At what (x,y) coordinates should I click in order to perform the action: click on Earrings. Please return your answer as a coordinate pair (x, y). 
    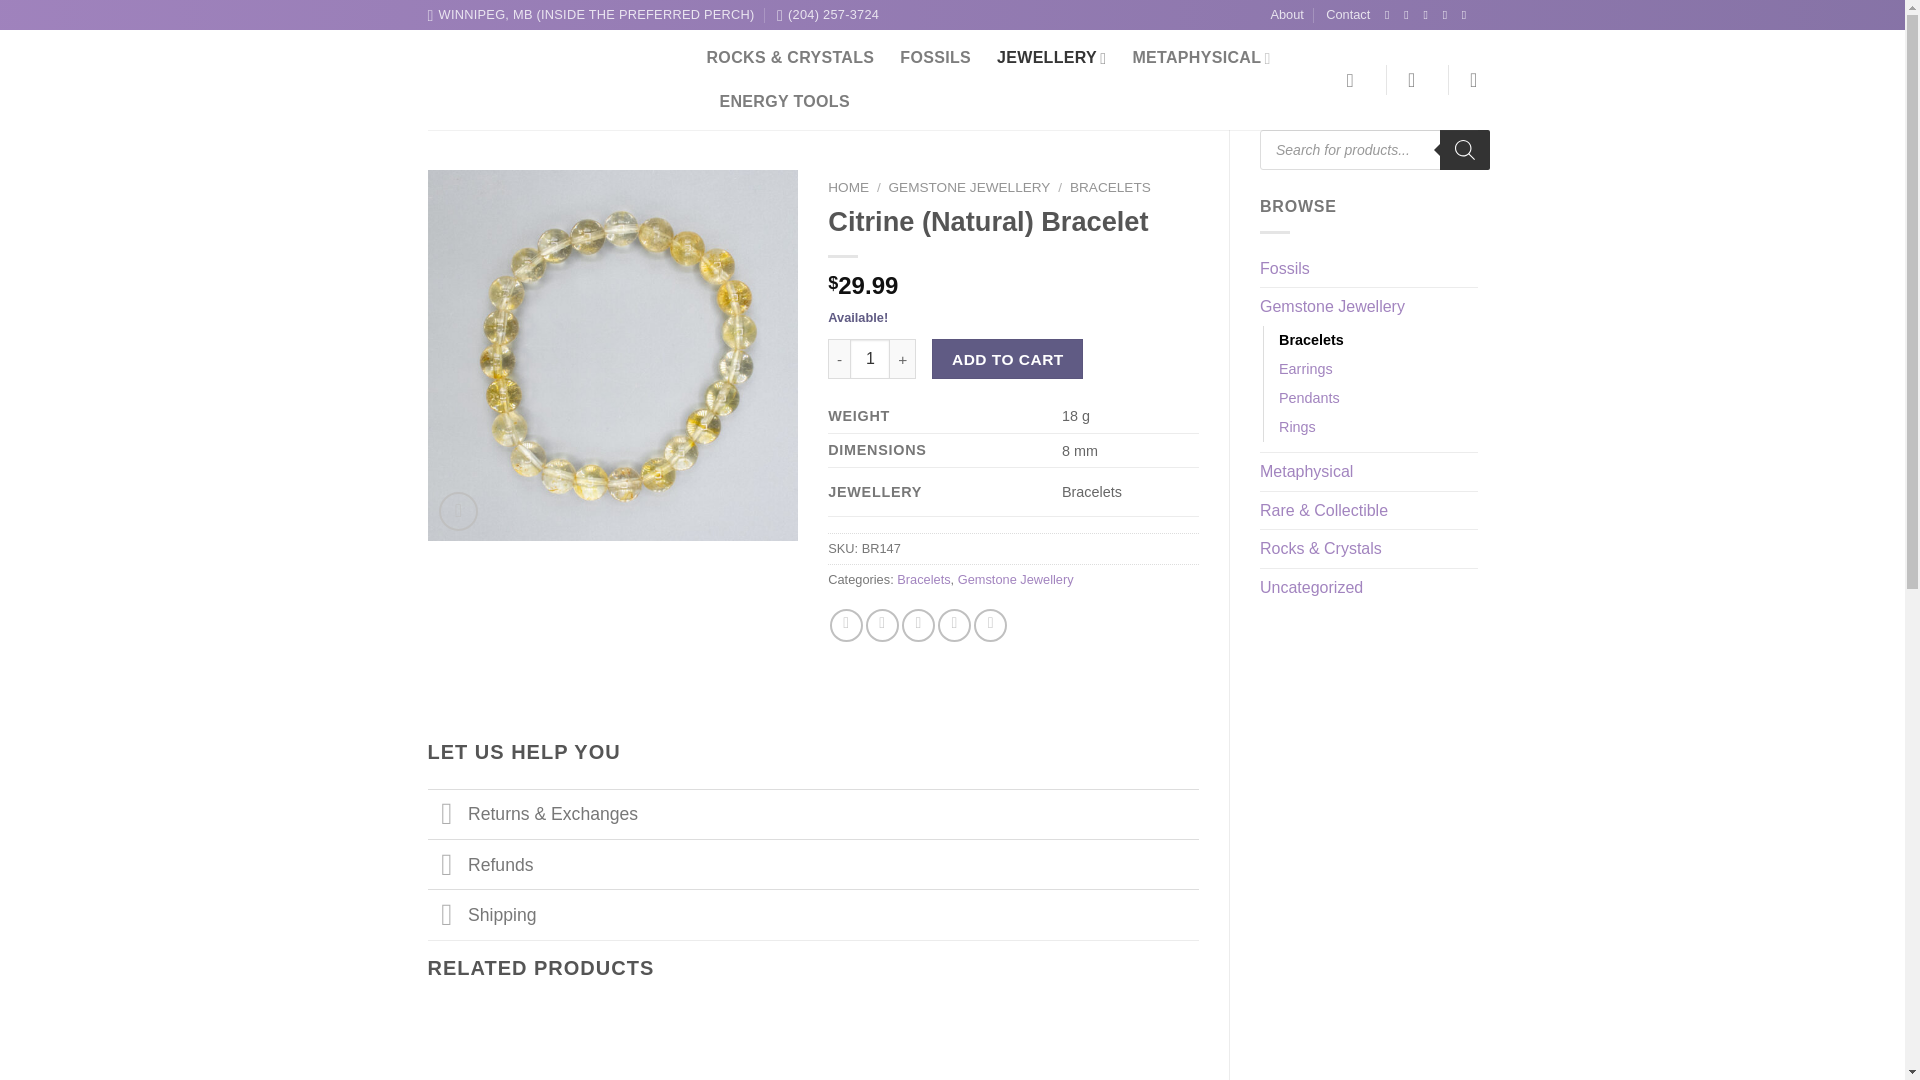
    Looking at the image, I should click on (1305, 370).